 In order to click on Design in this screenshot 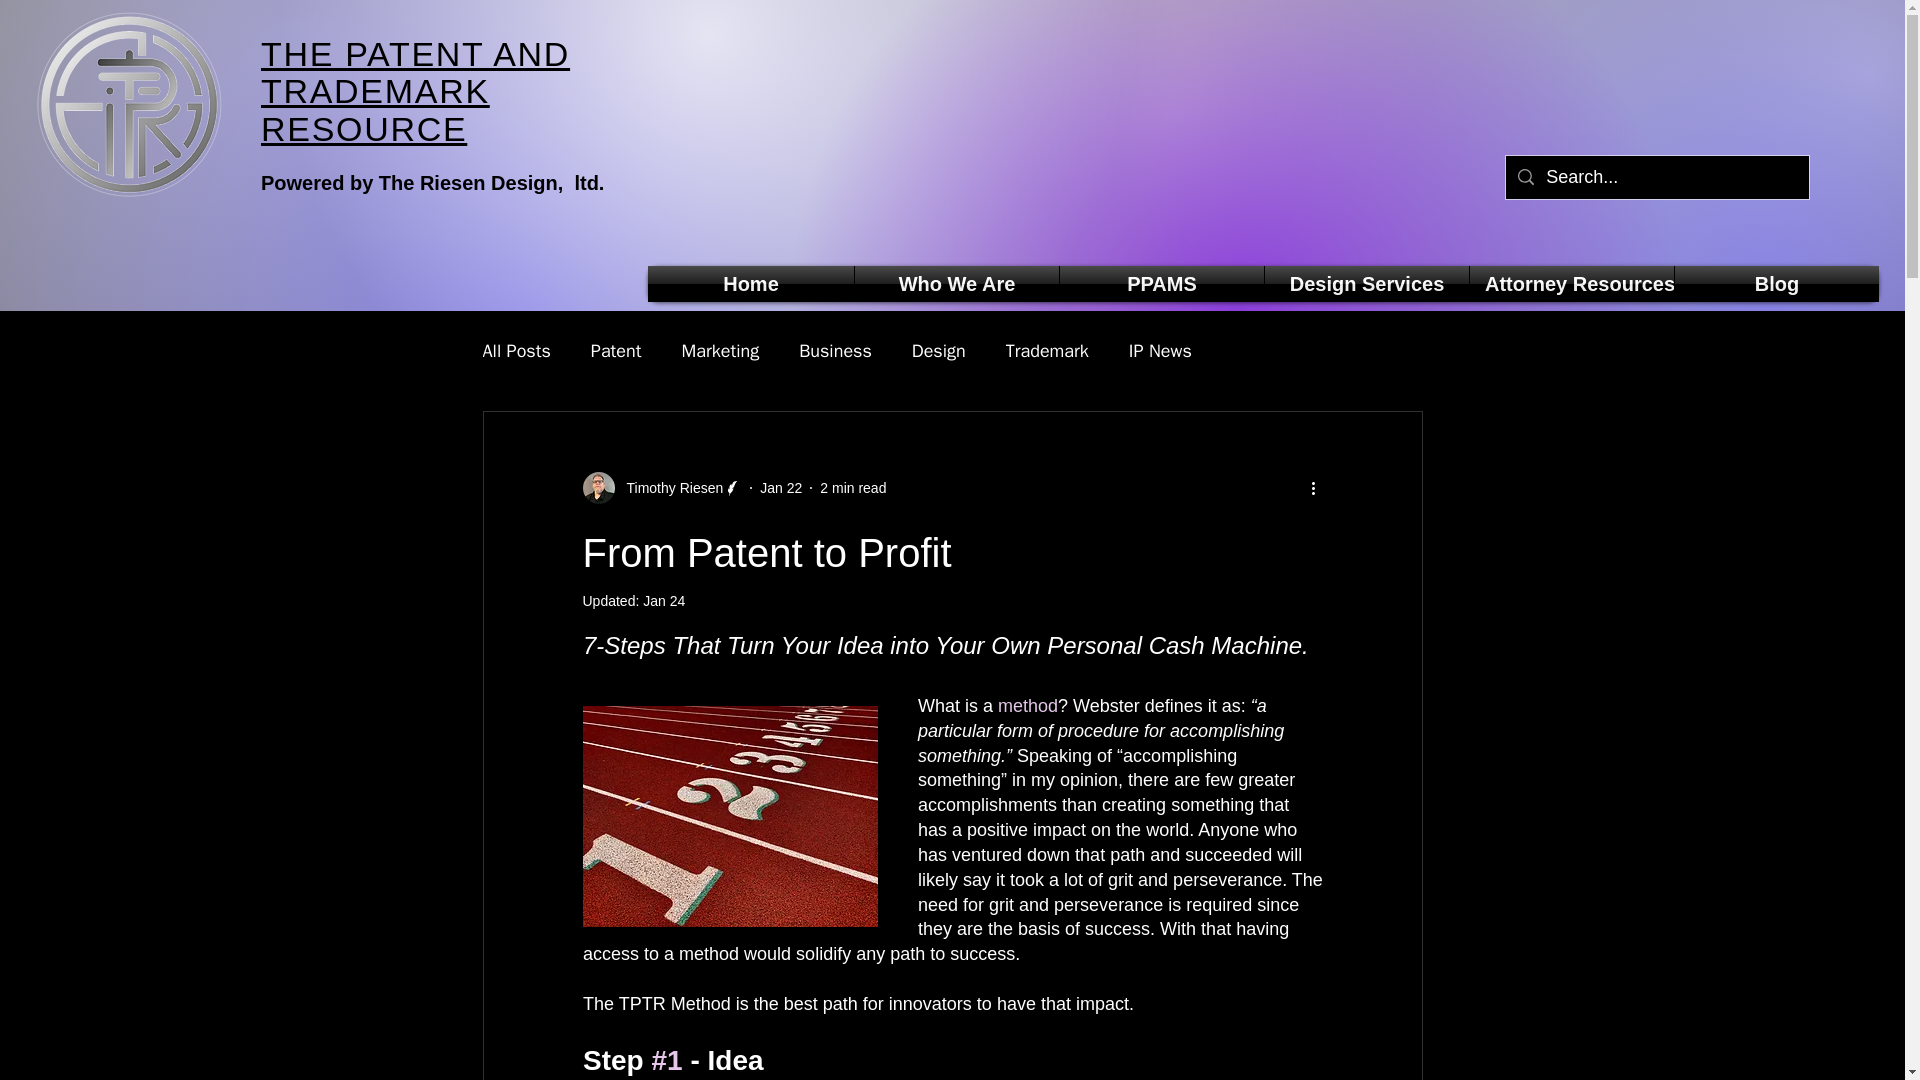, I will do `click(938, 350)`.